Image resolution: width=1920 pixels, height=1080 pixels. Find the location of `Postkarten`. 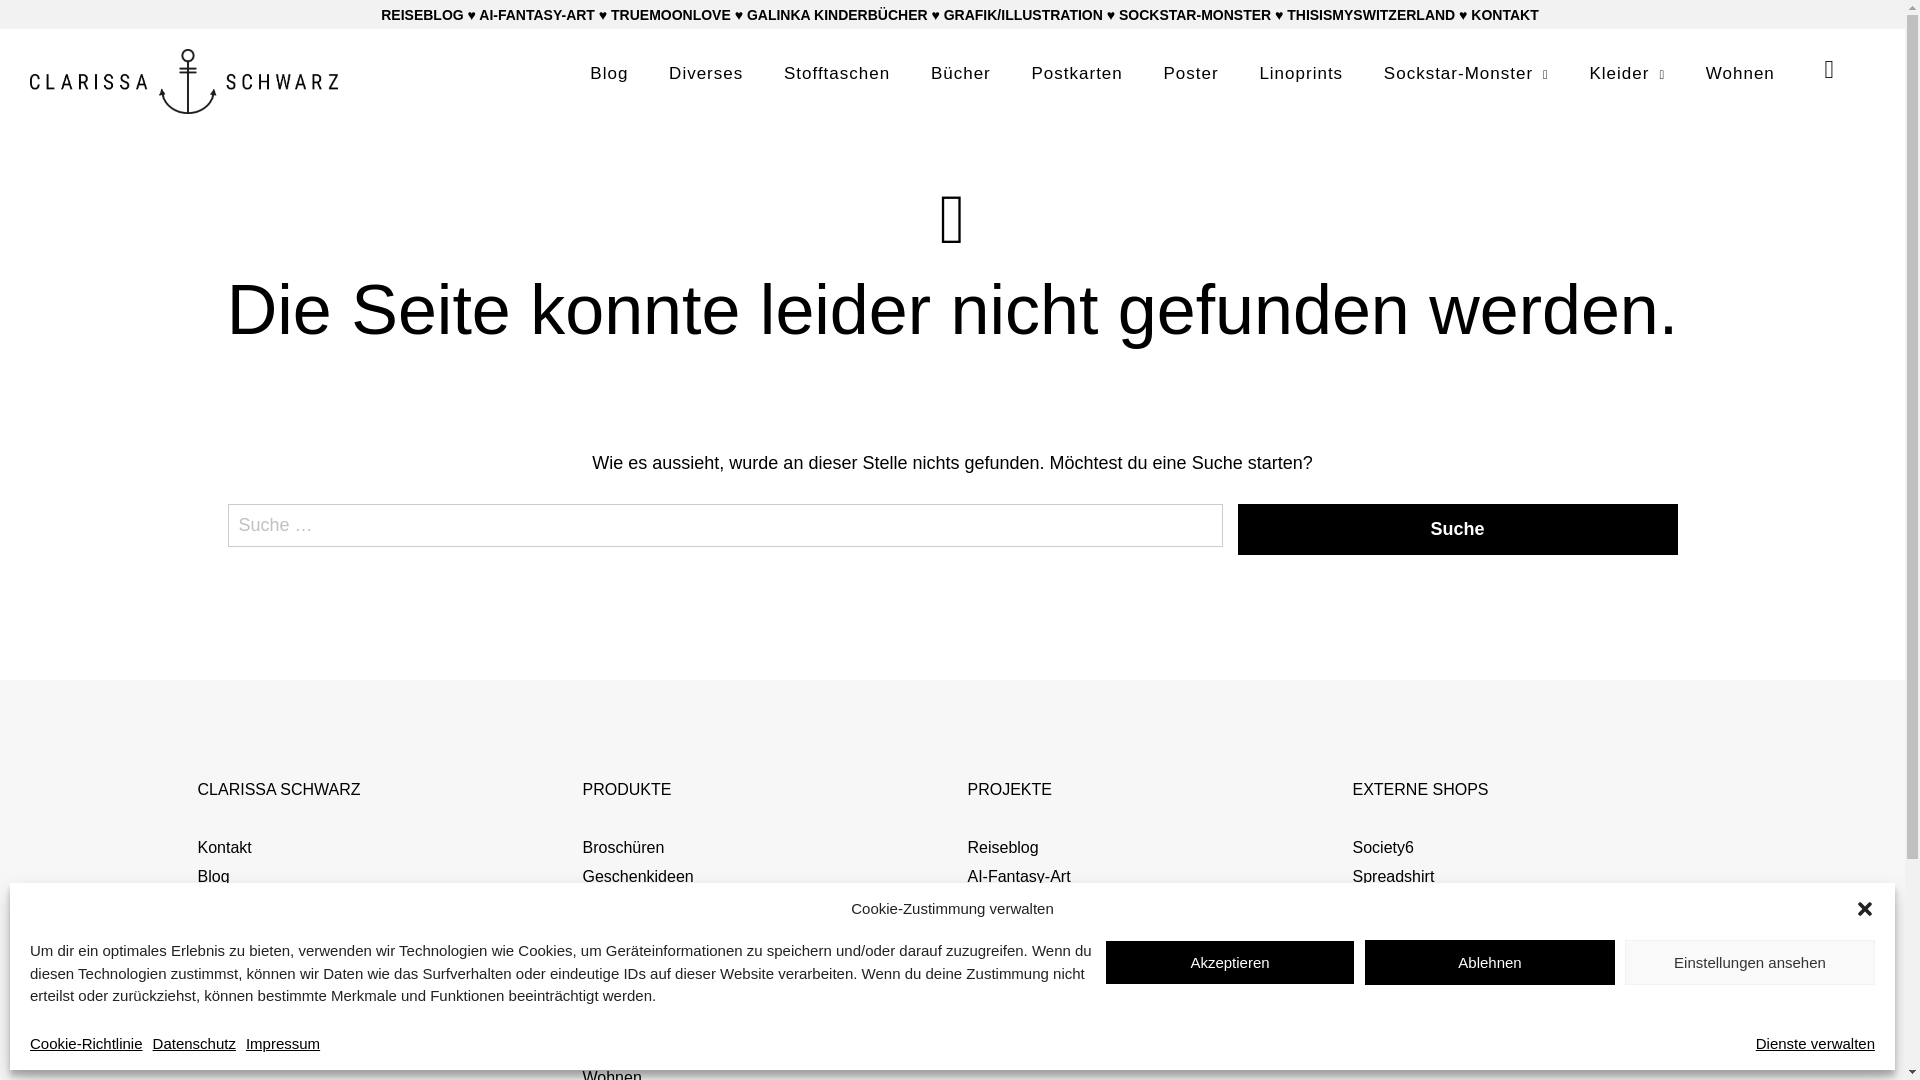

Postkarten is located at coordinates (1078, 74).